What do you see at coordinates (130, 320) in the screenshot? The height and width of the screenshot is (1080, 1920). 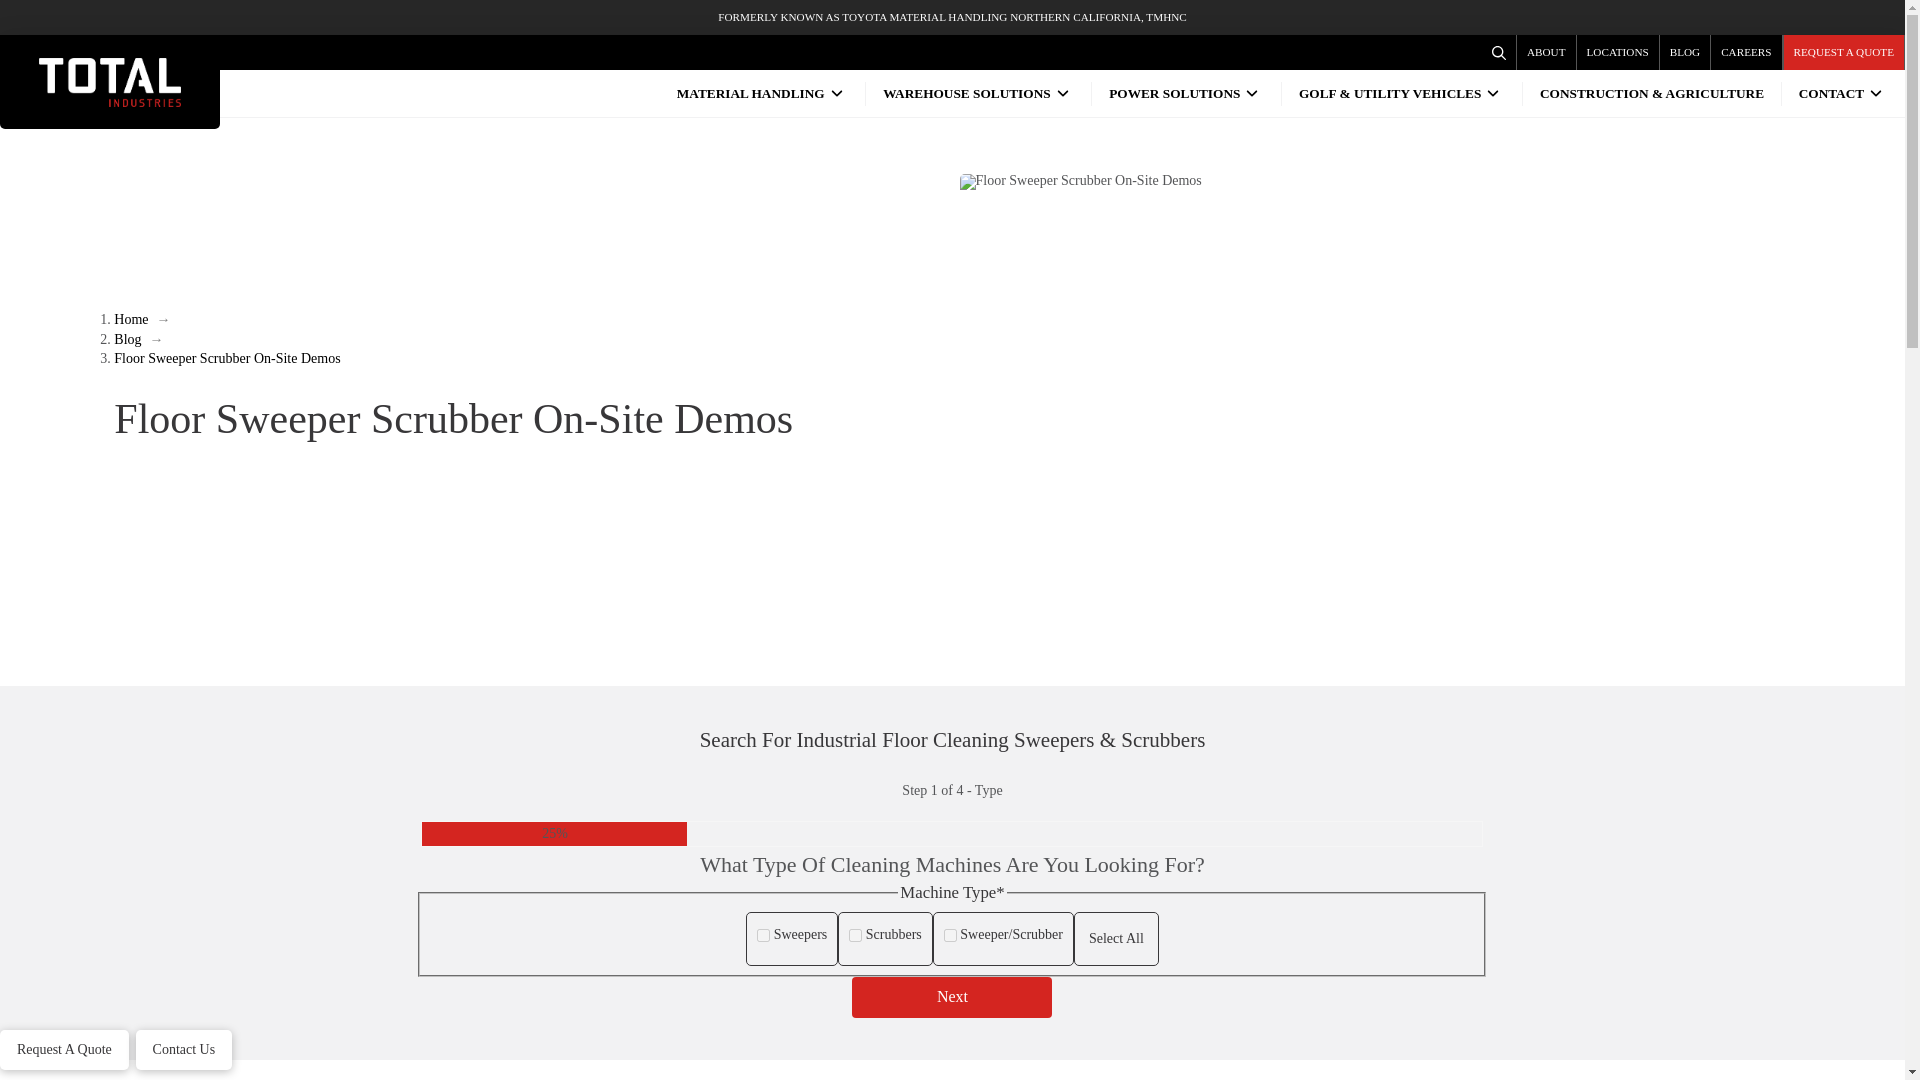 I see `Home` at bounding box center [130, 320].